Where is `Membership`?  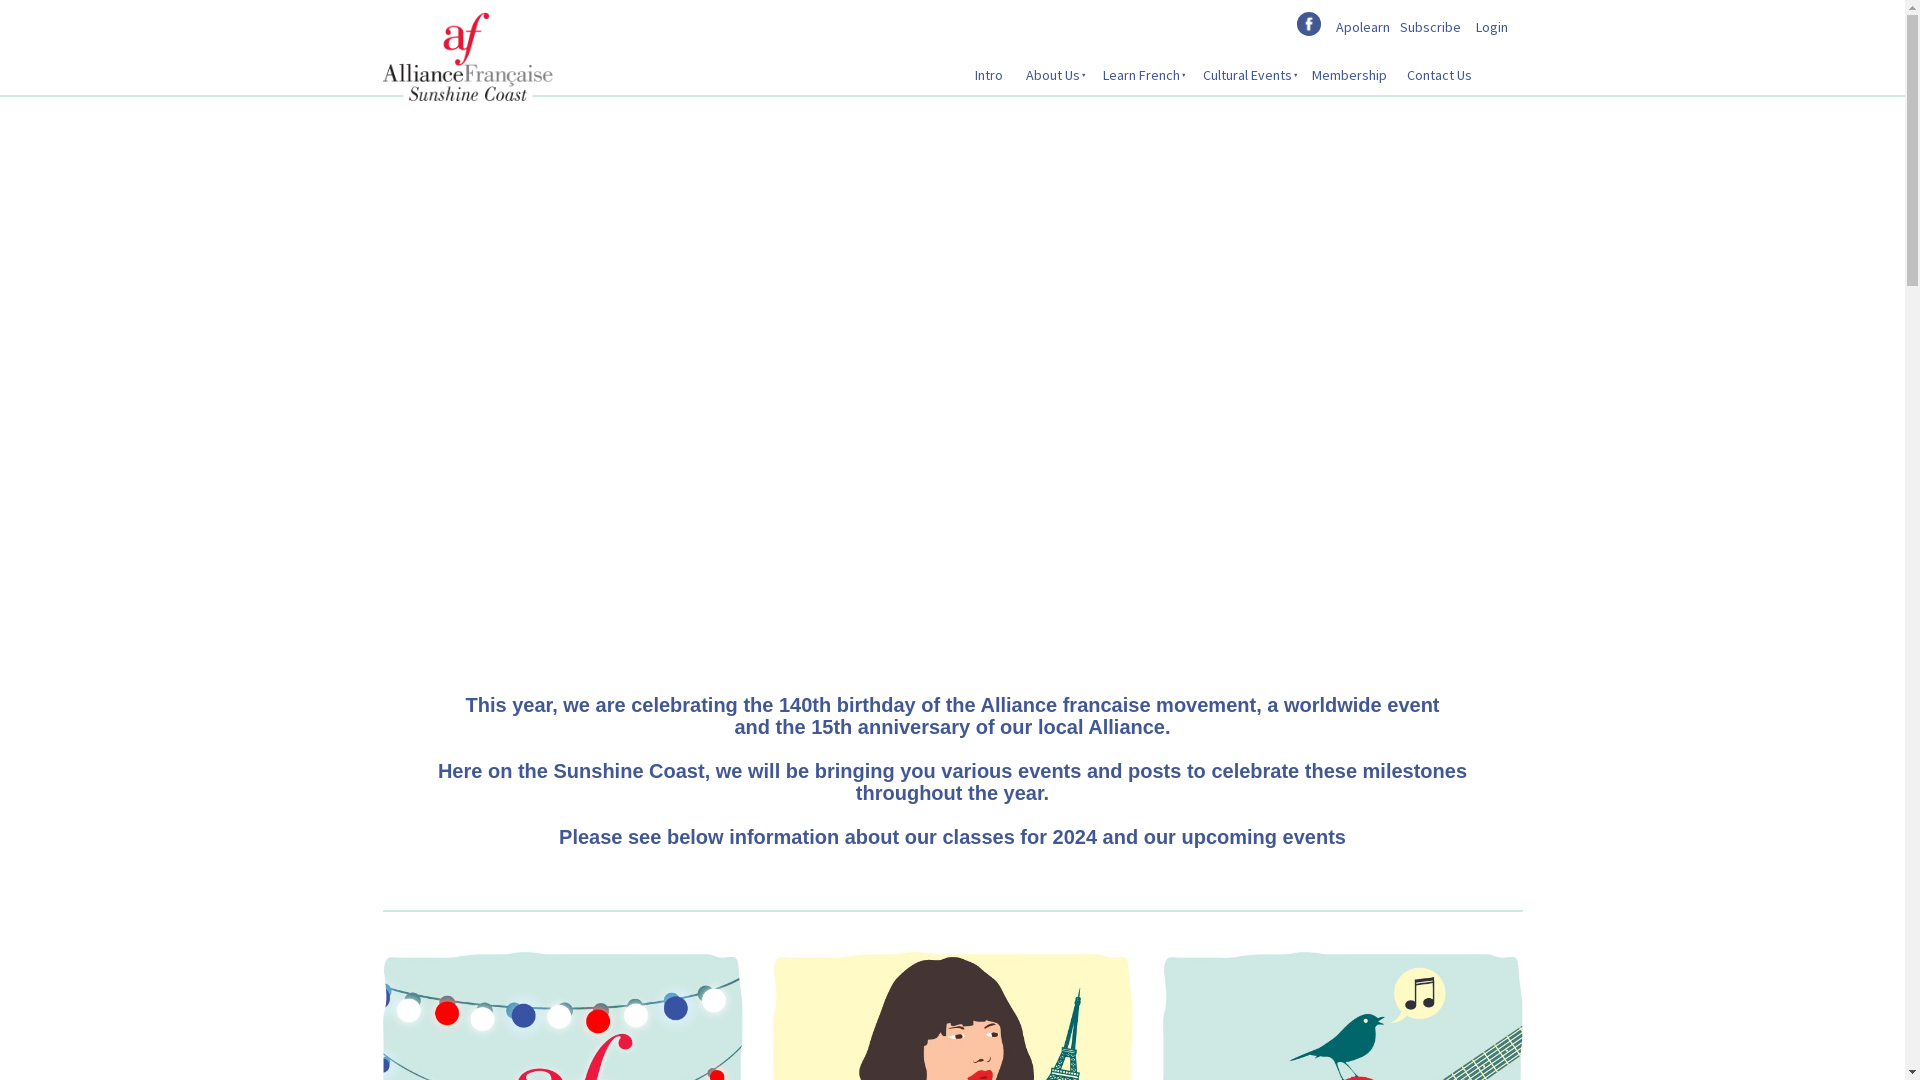
Membership is located at coordinates (1350, 75).